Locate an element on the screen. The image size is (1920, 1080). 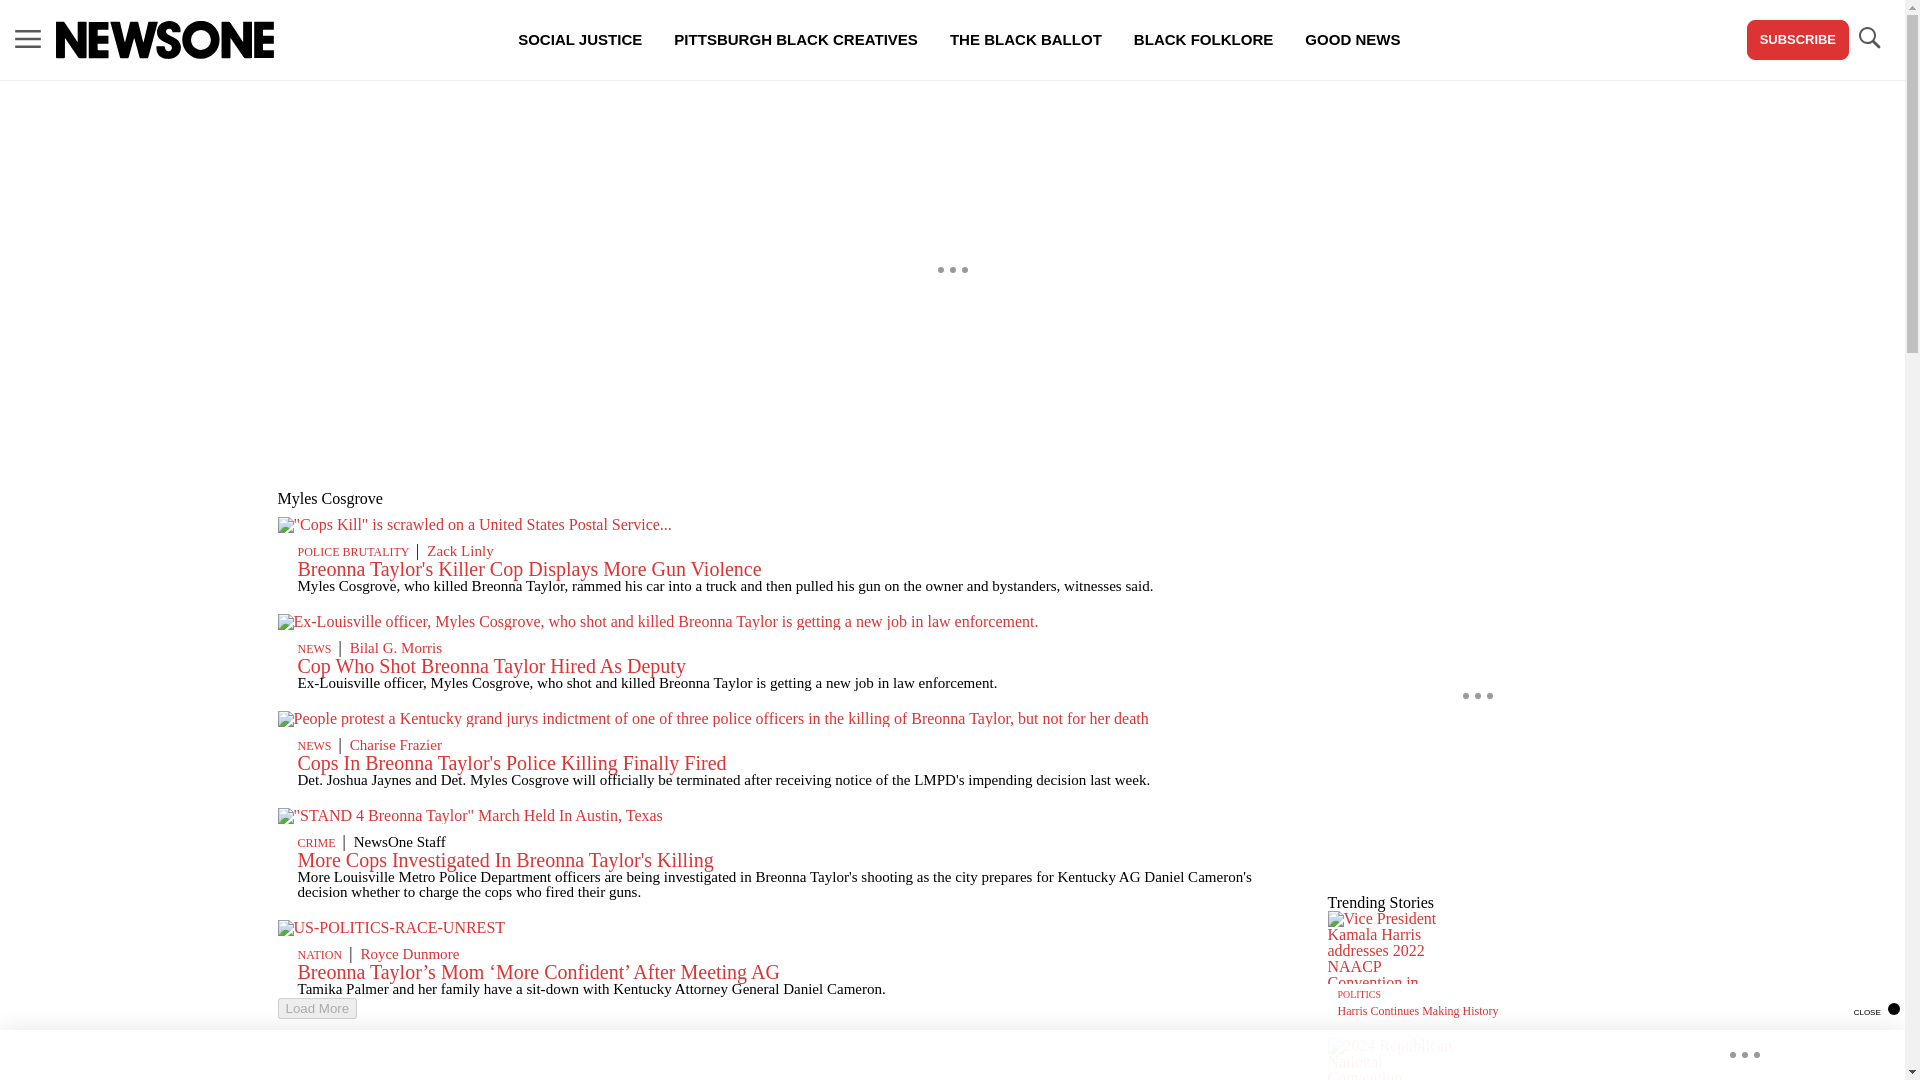
Cop Who Shot Breonna Taylor Hired As Deputy is located at coordinates (491, 666).